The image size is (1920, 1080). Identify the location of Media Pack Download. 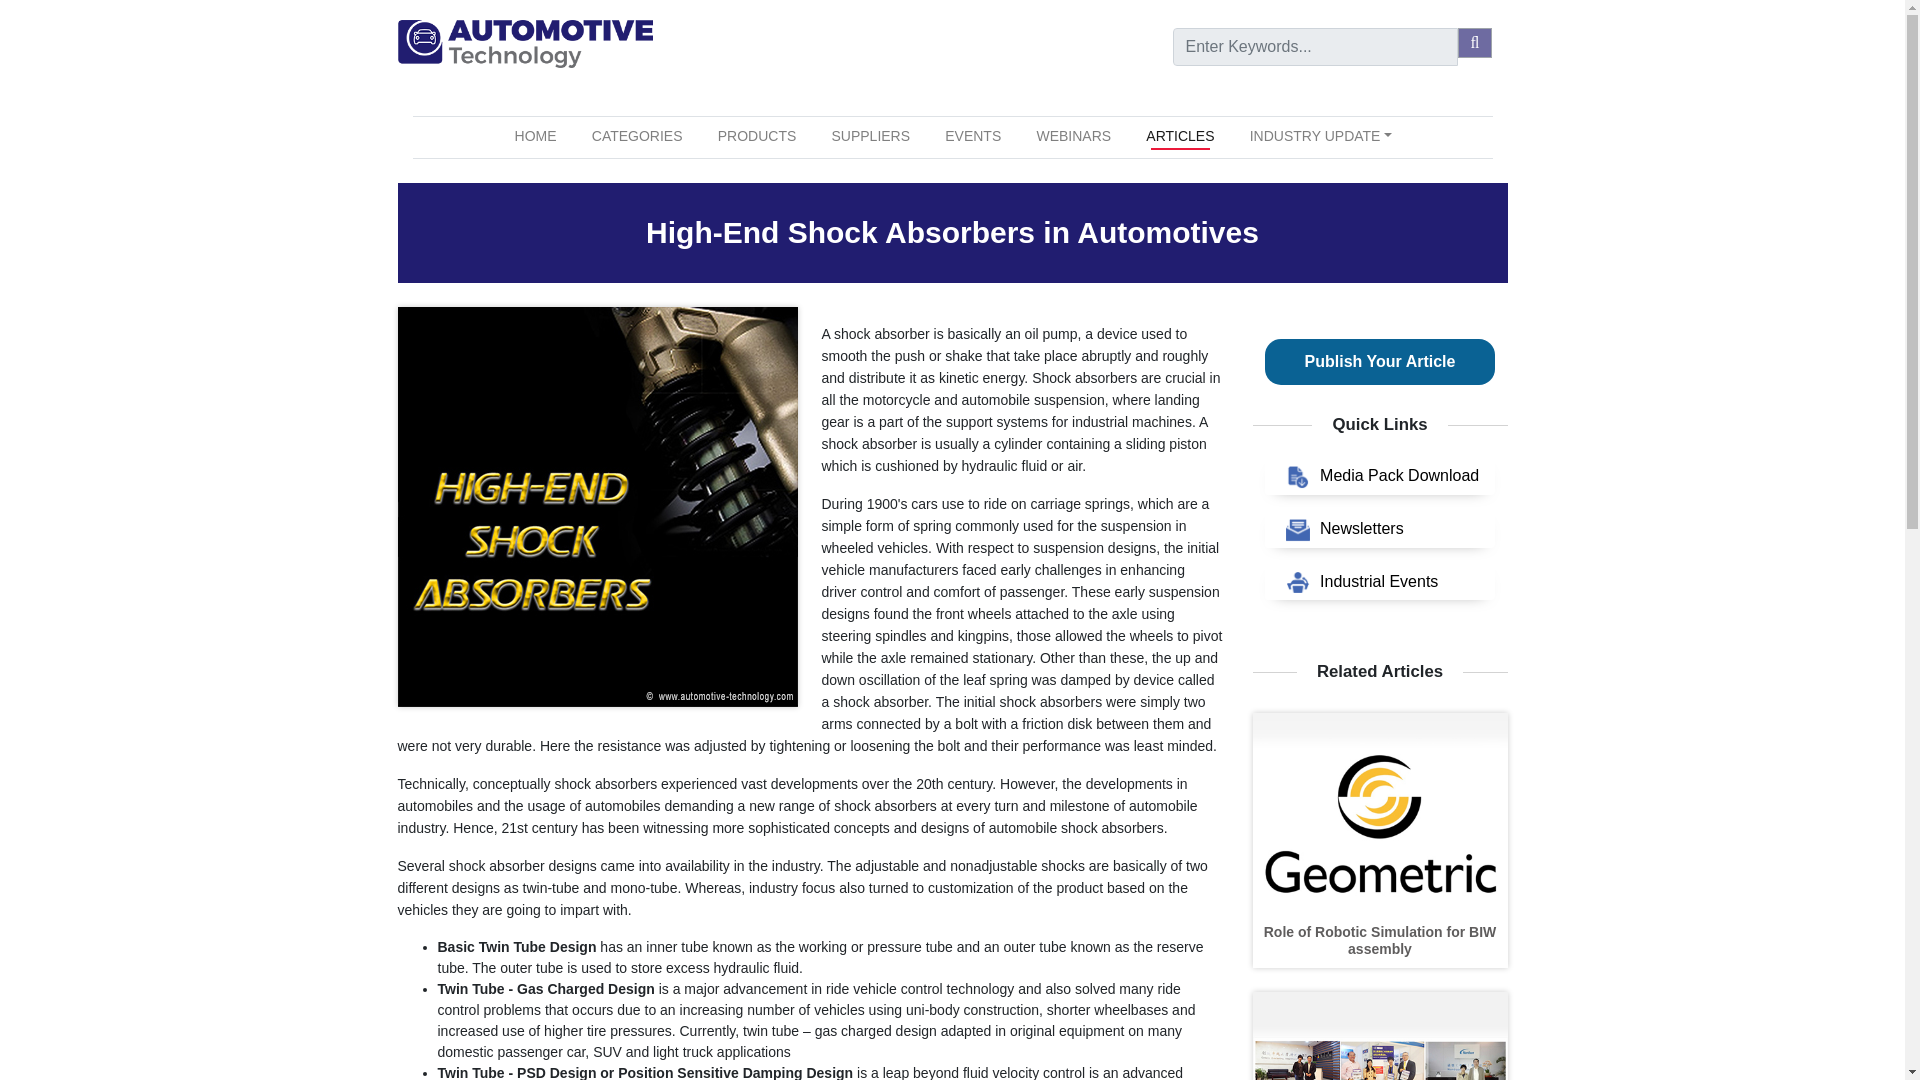
(1380, 476).